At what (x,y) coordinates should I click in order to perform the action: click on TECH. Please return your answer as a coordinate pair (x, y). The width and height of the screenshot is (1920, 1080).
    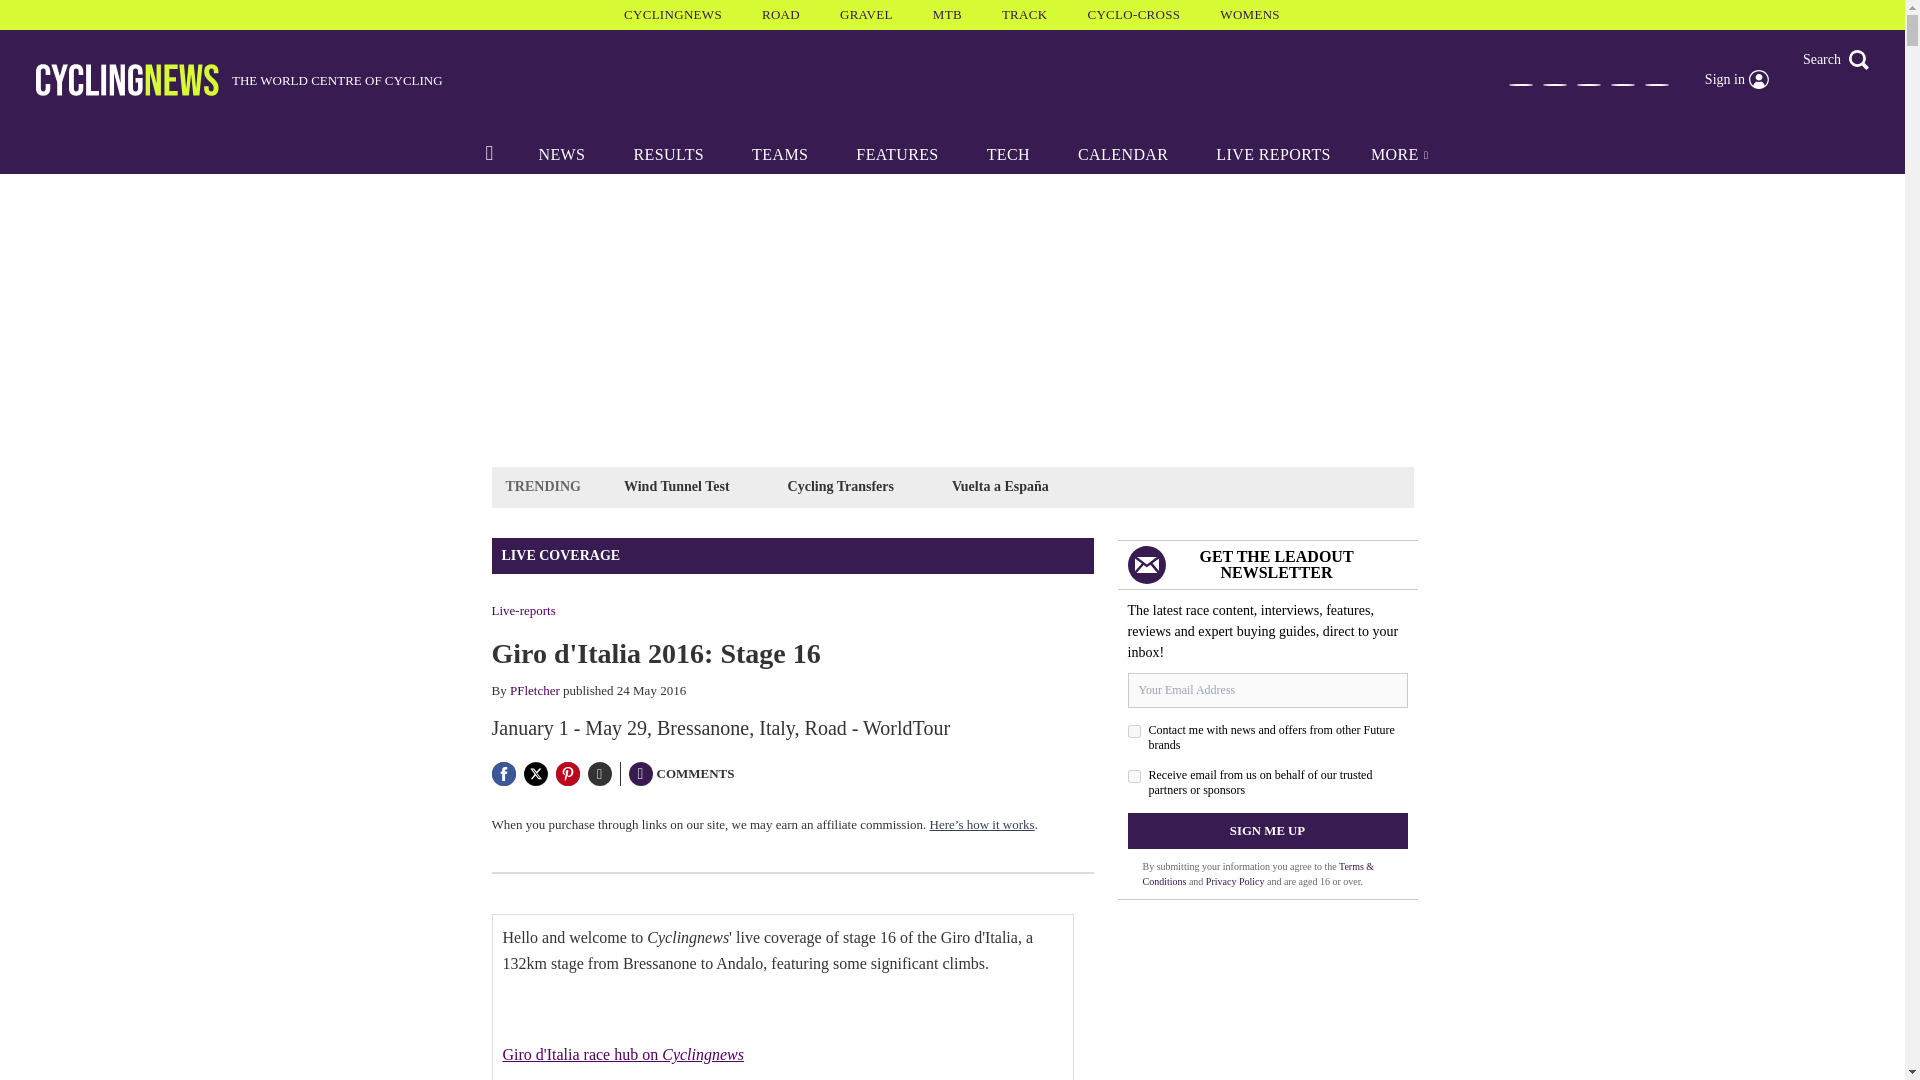
    Looking at the image, I should click on (1008, 154).